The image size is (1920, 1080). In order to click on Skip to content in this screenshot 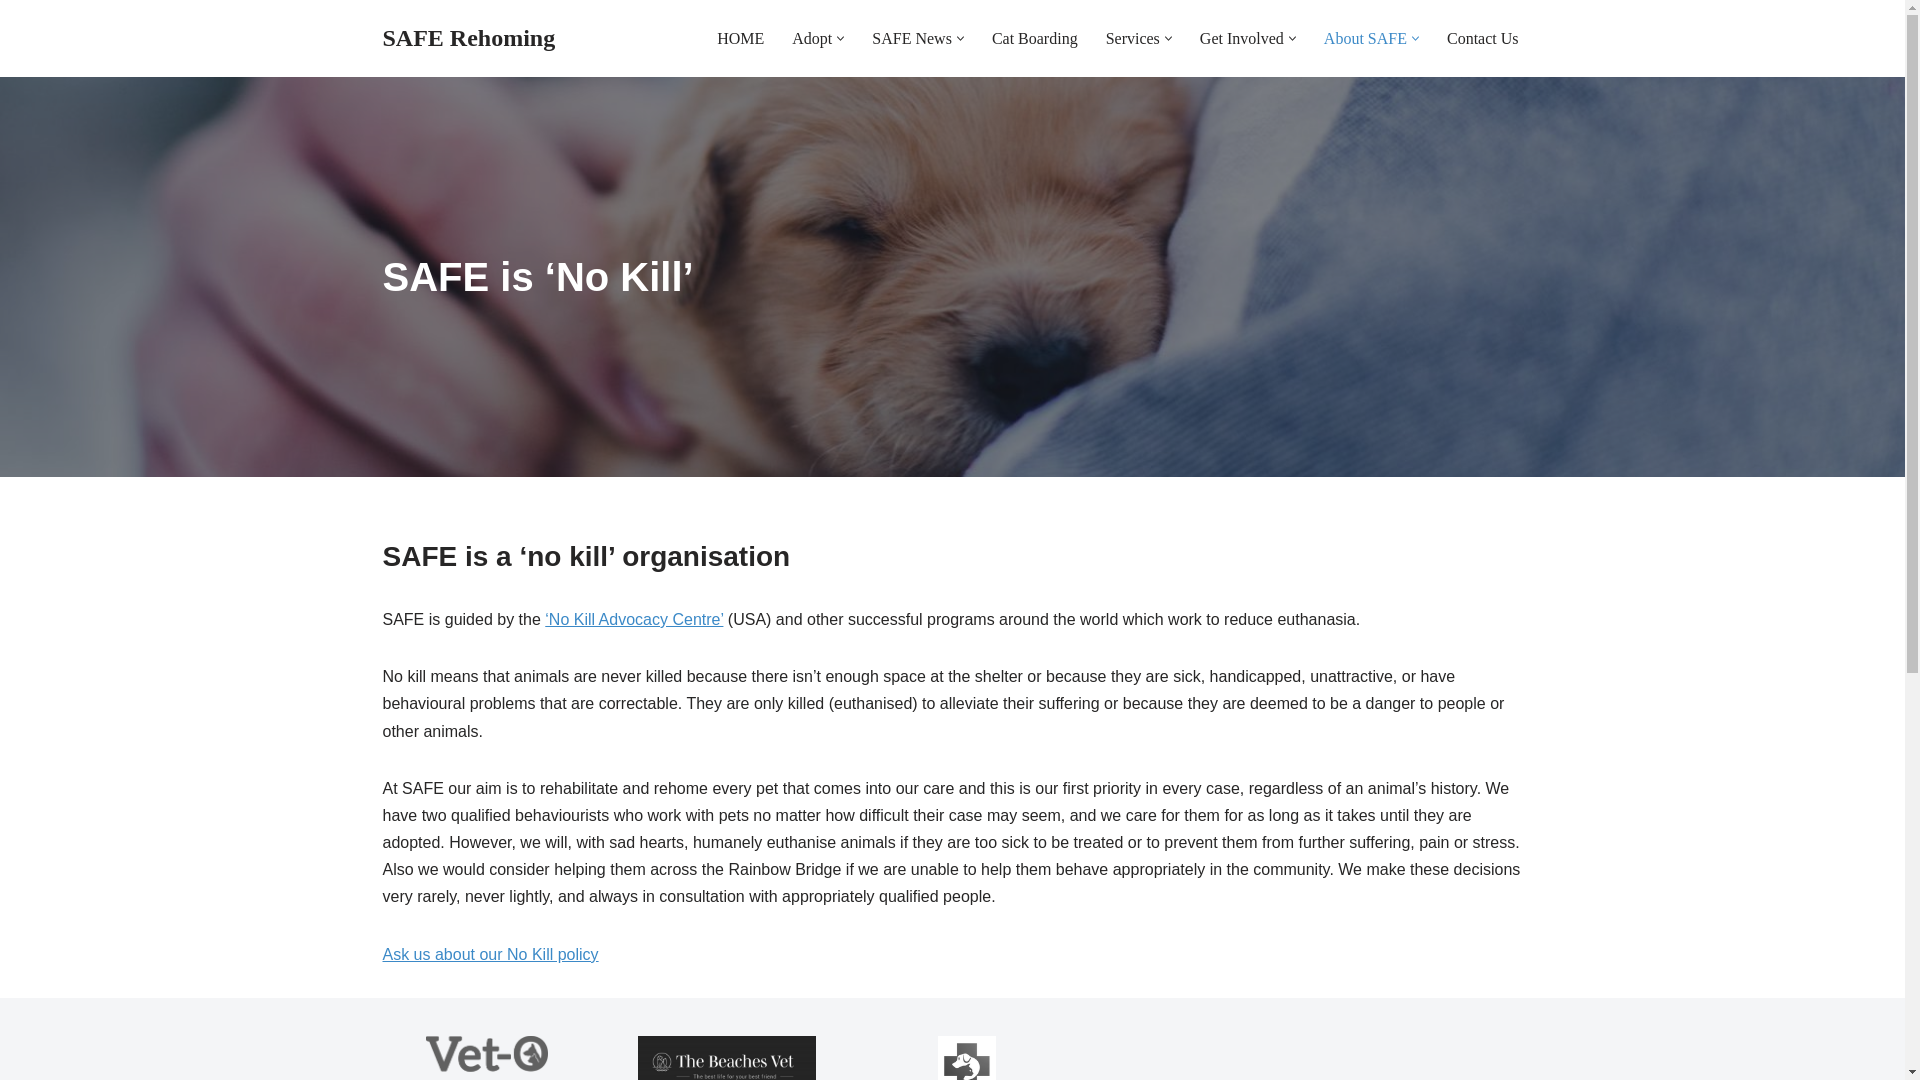, I will do `click(15, 42)`.